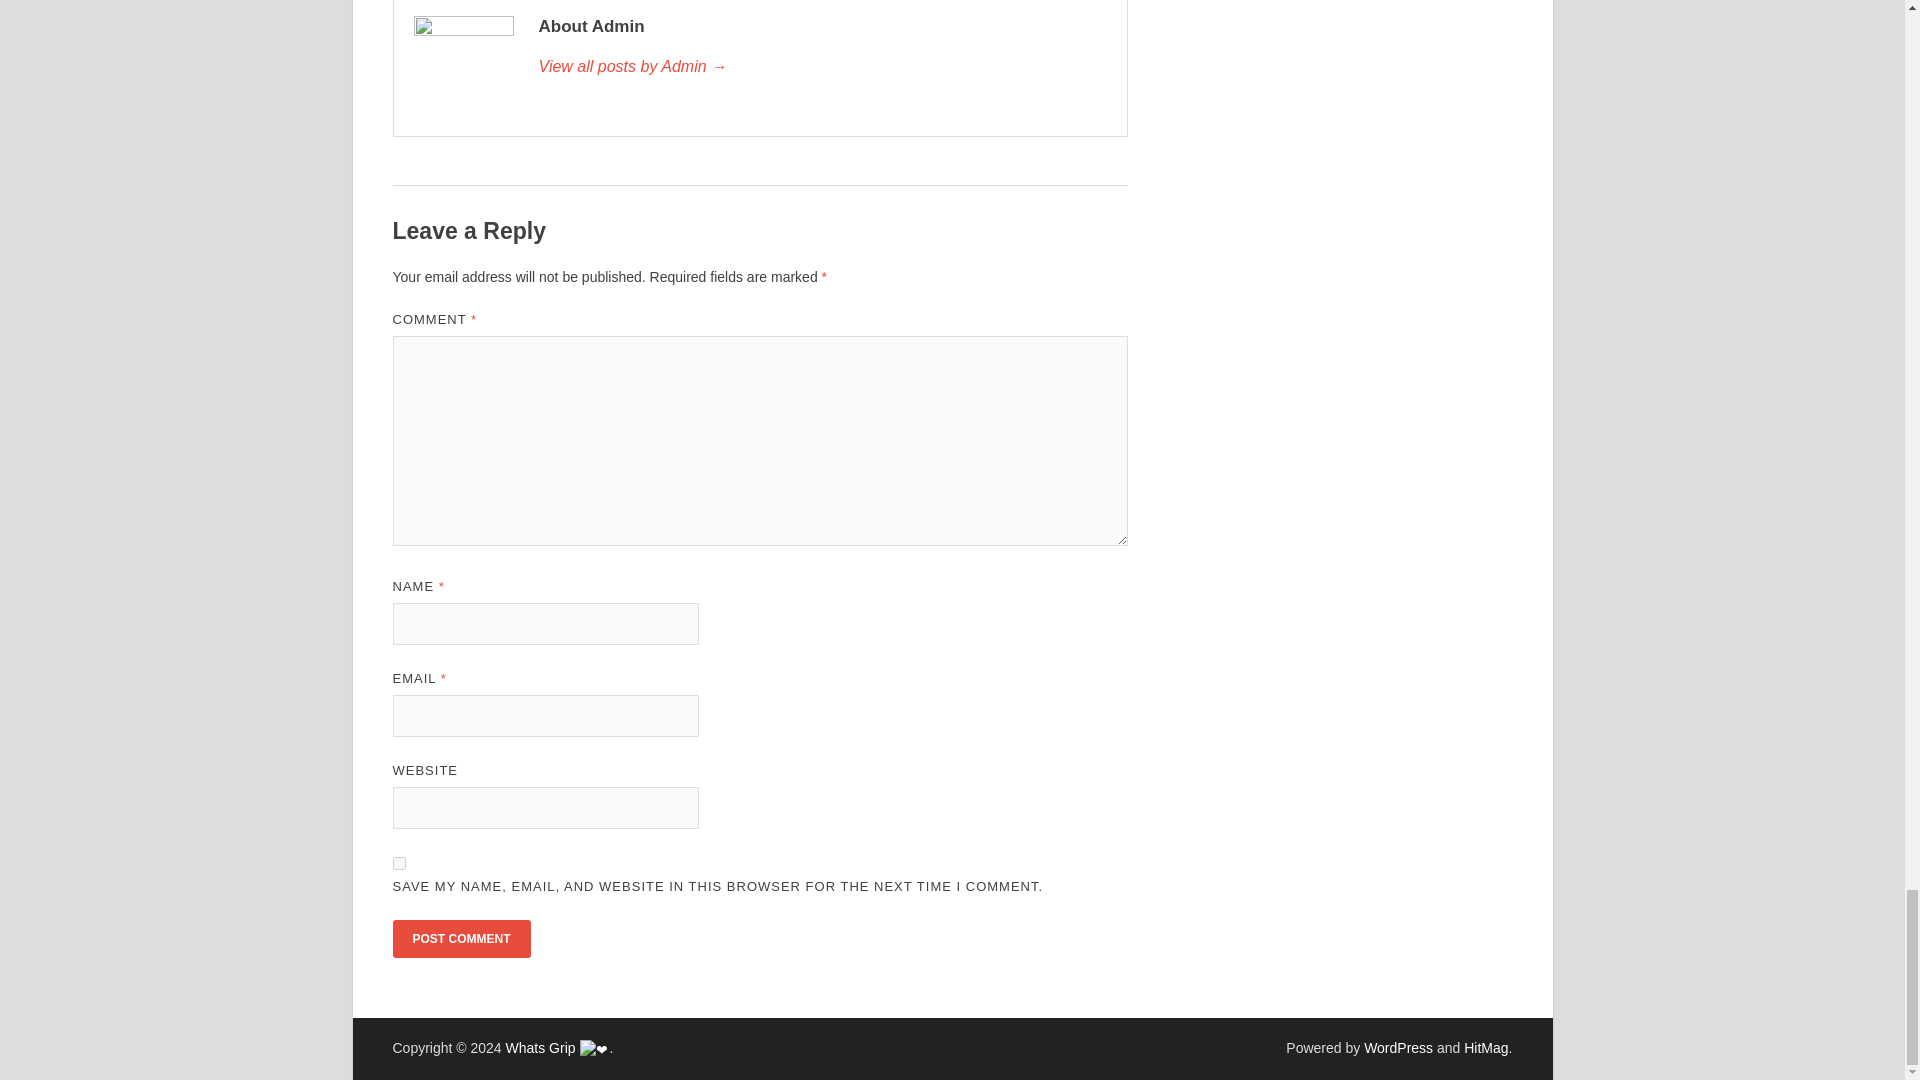 The image size is (1920, 1080). I want to click on Admin, so click(821, 66).